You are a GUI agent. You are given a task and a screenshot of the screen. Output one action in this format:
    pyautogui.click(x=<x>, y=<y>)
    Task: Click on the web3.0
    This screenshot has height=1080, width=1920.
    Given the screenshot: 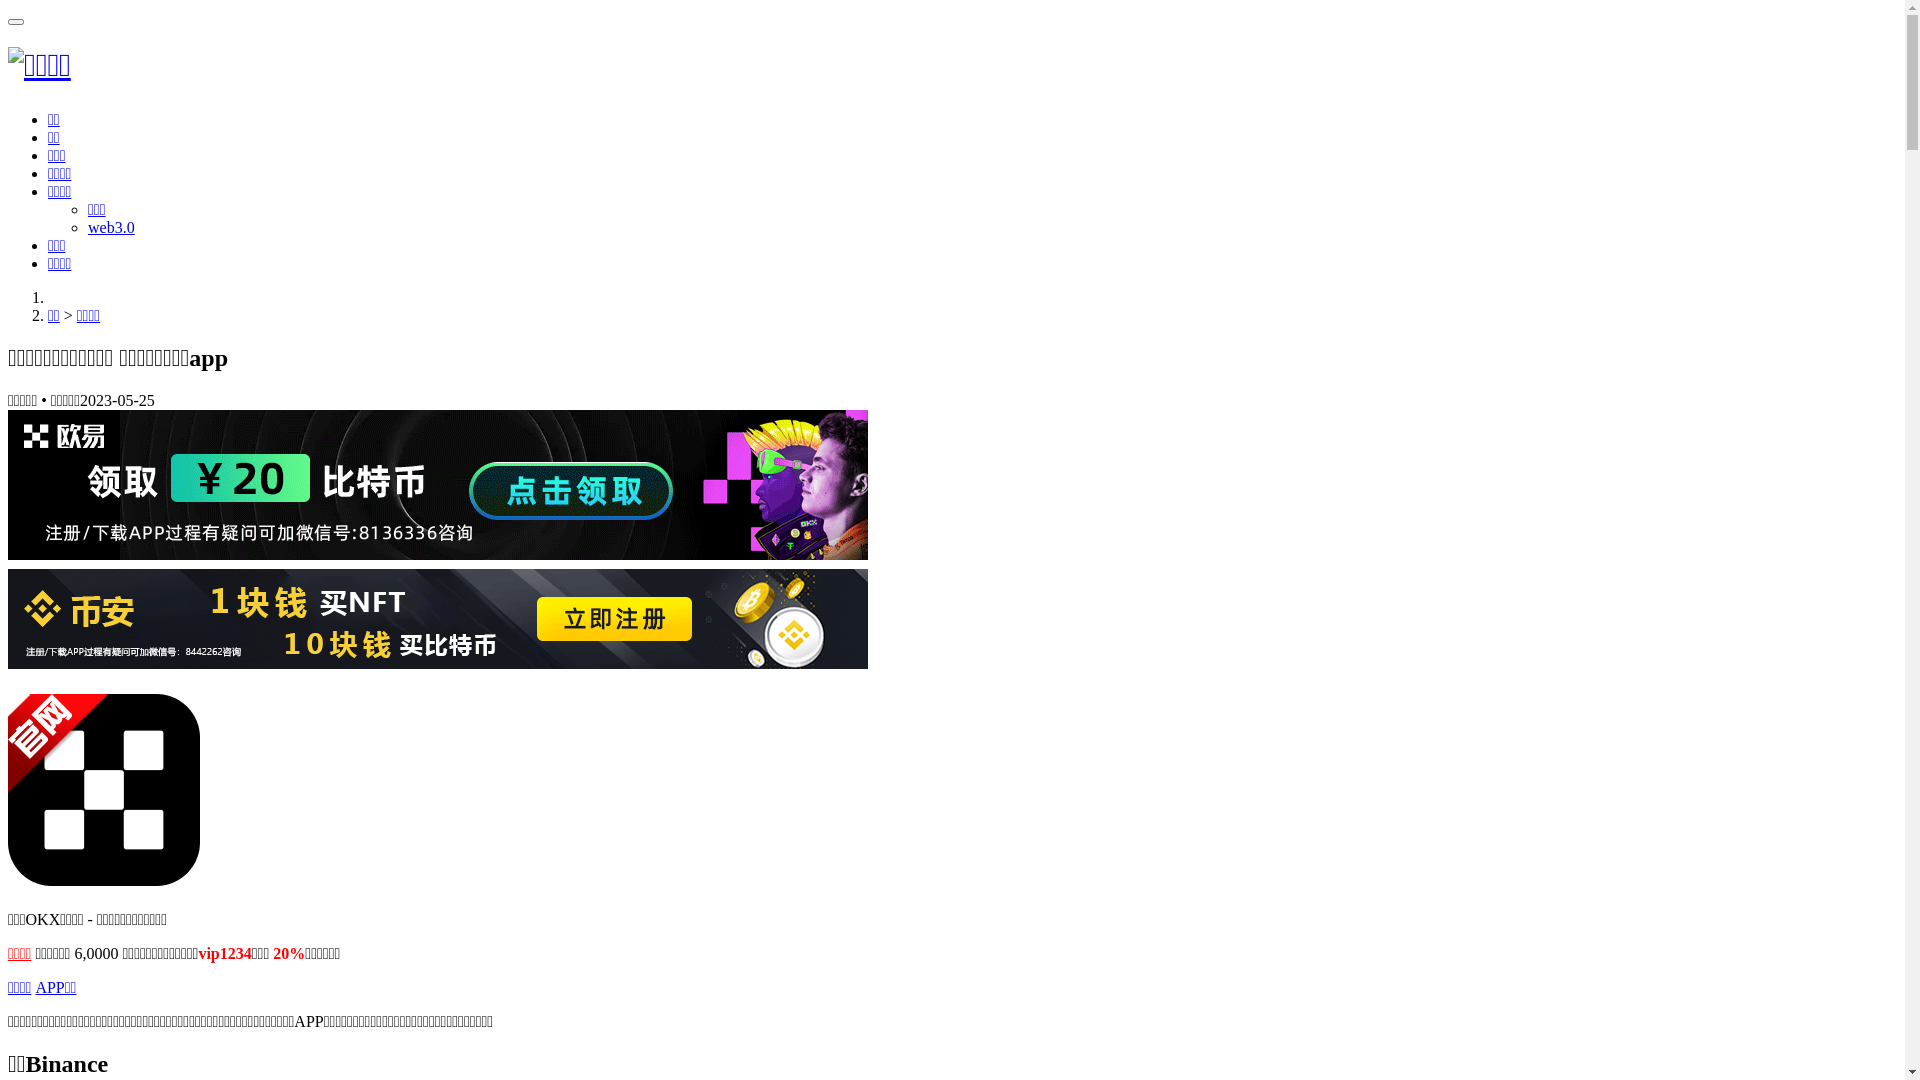 What is the action you would take?
    pyautogui.click(x=112, y=228)
    